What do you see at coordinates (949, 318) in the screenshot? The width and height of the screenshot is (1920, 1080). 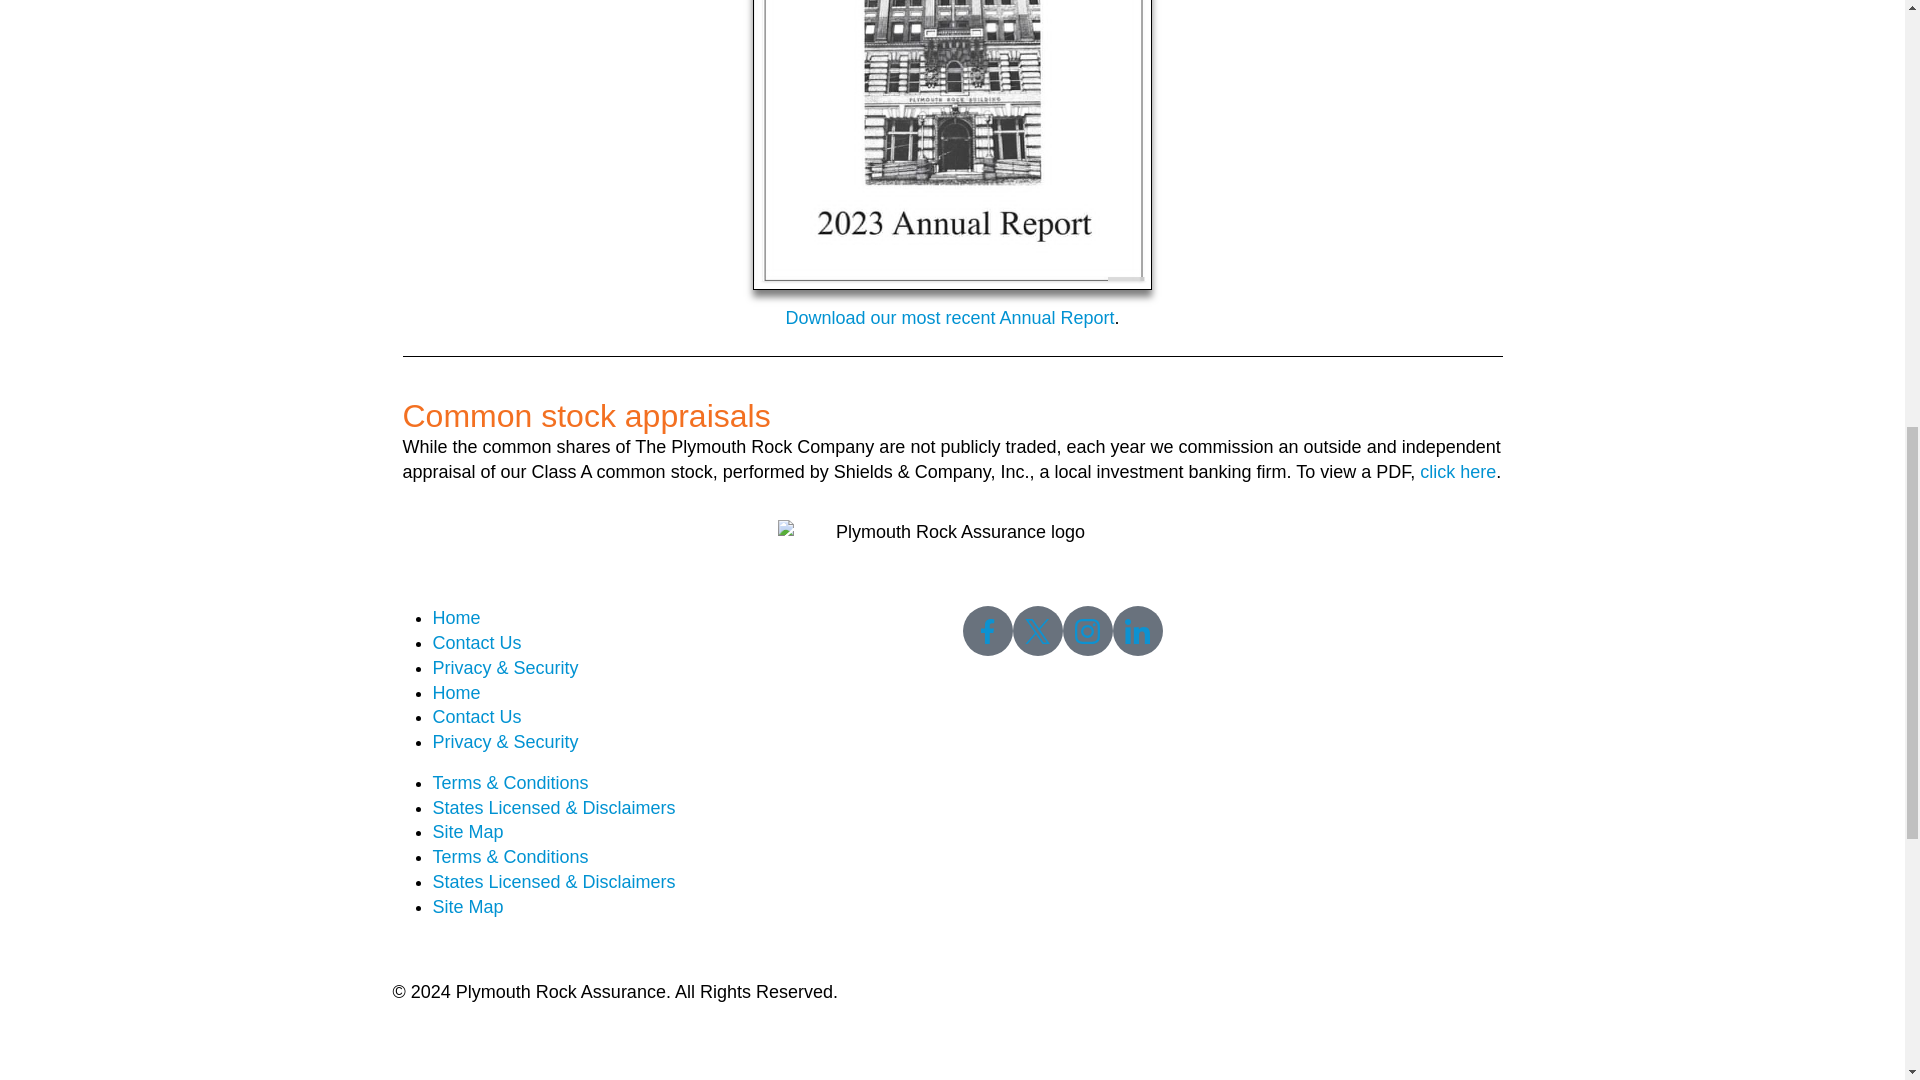 I see `Download our most recent Annual Report` at bounding box center [949, 318].